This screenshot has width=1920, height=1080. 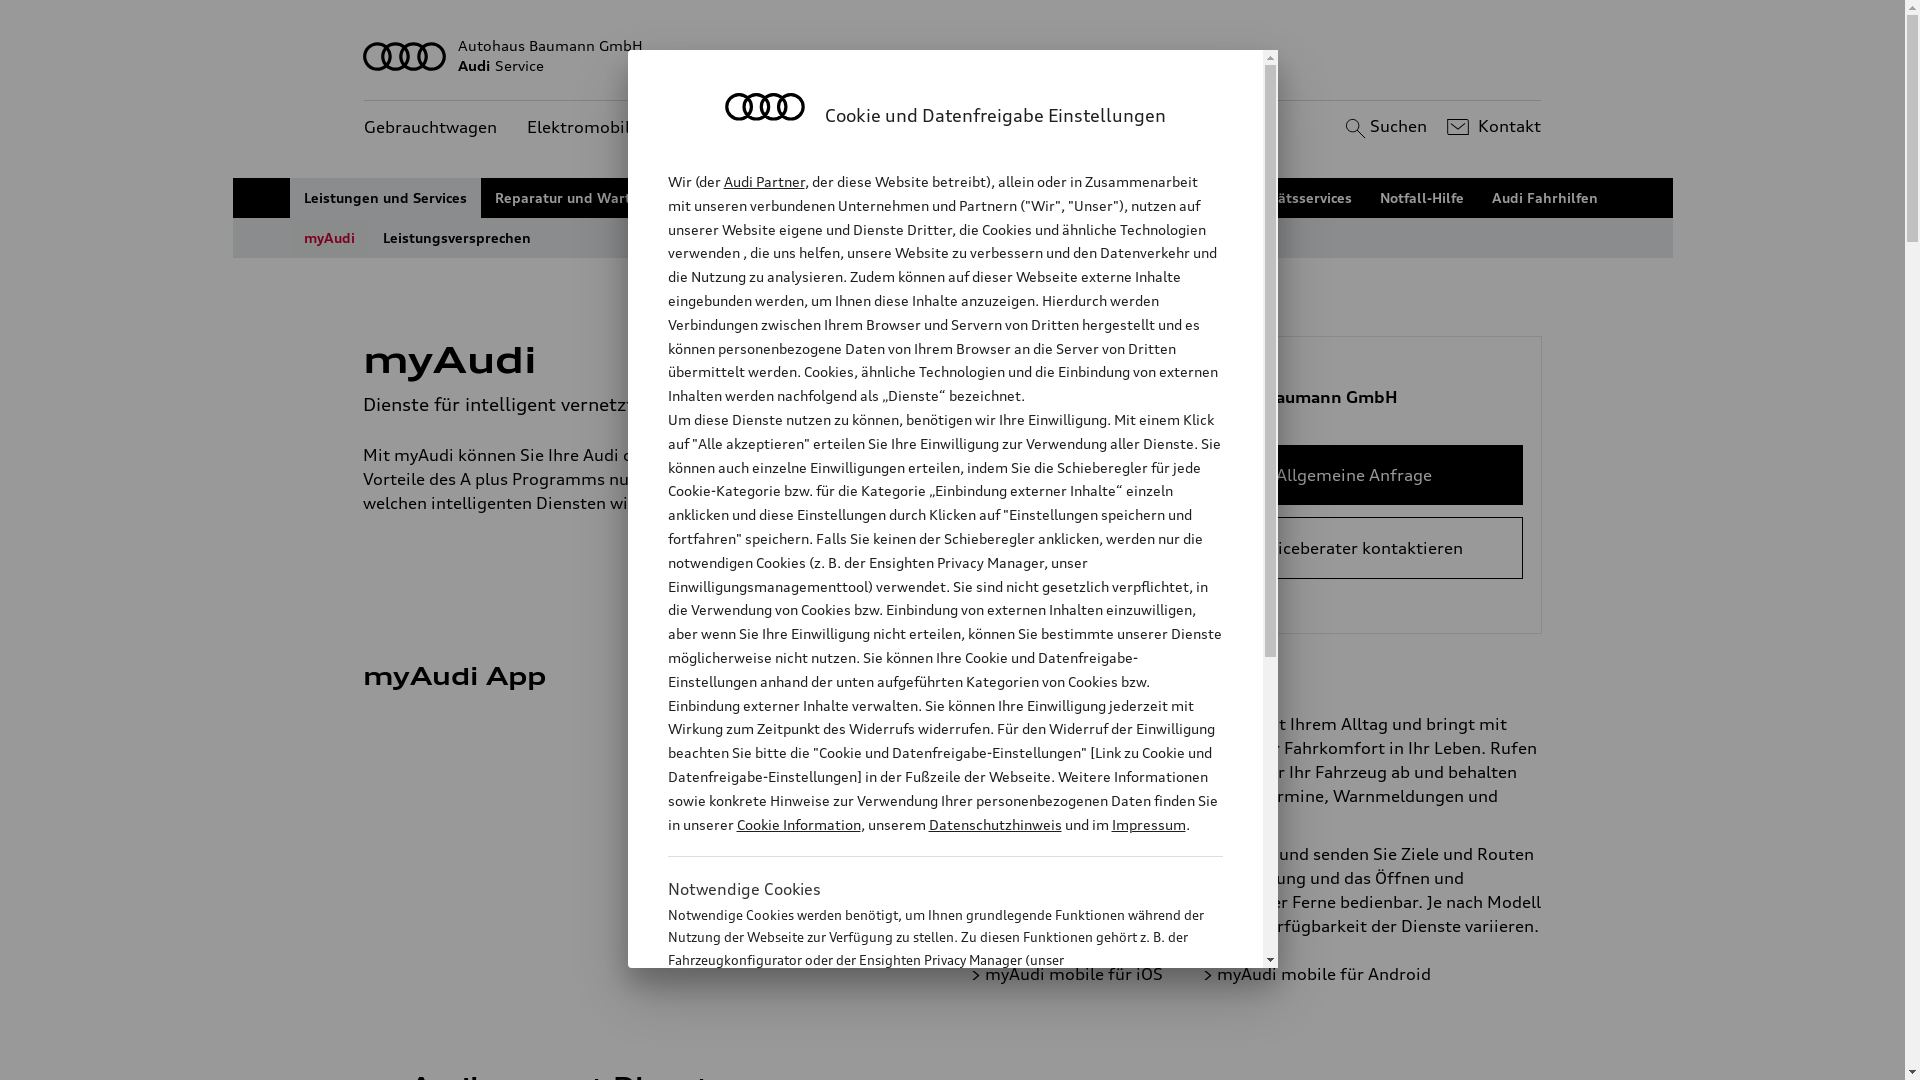 What do you see at coordinates (924, 1059) in the screenshot?
I see `Cookie Information` at bounding box center [924, 1059].